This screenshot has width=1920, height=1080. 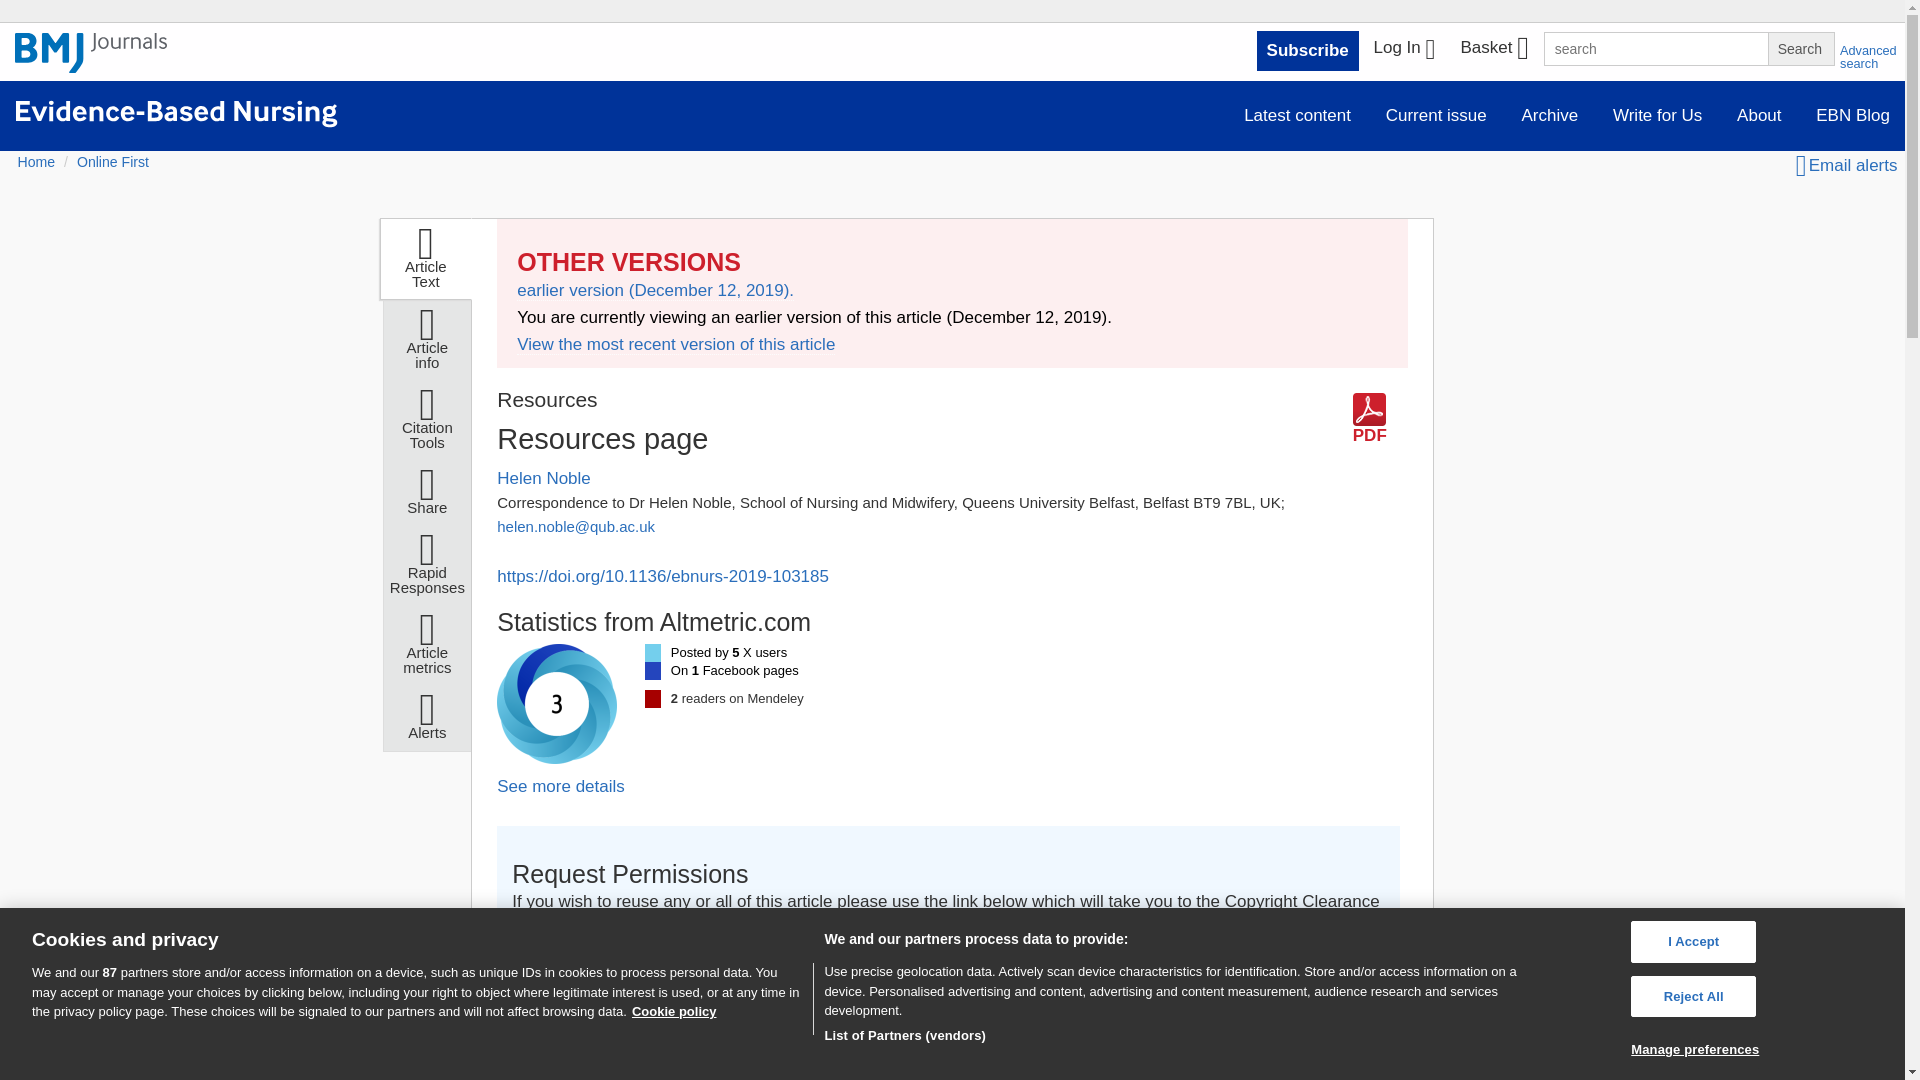 I want to click on Basket, so click(x=1493, y=50).